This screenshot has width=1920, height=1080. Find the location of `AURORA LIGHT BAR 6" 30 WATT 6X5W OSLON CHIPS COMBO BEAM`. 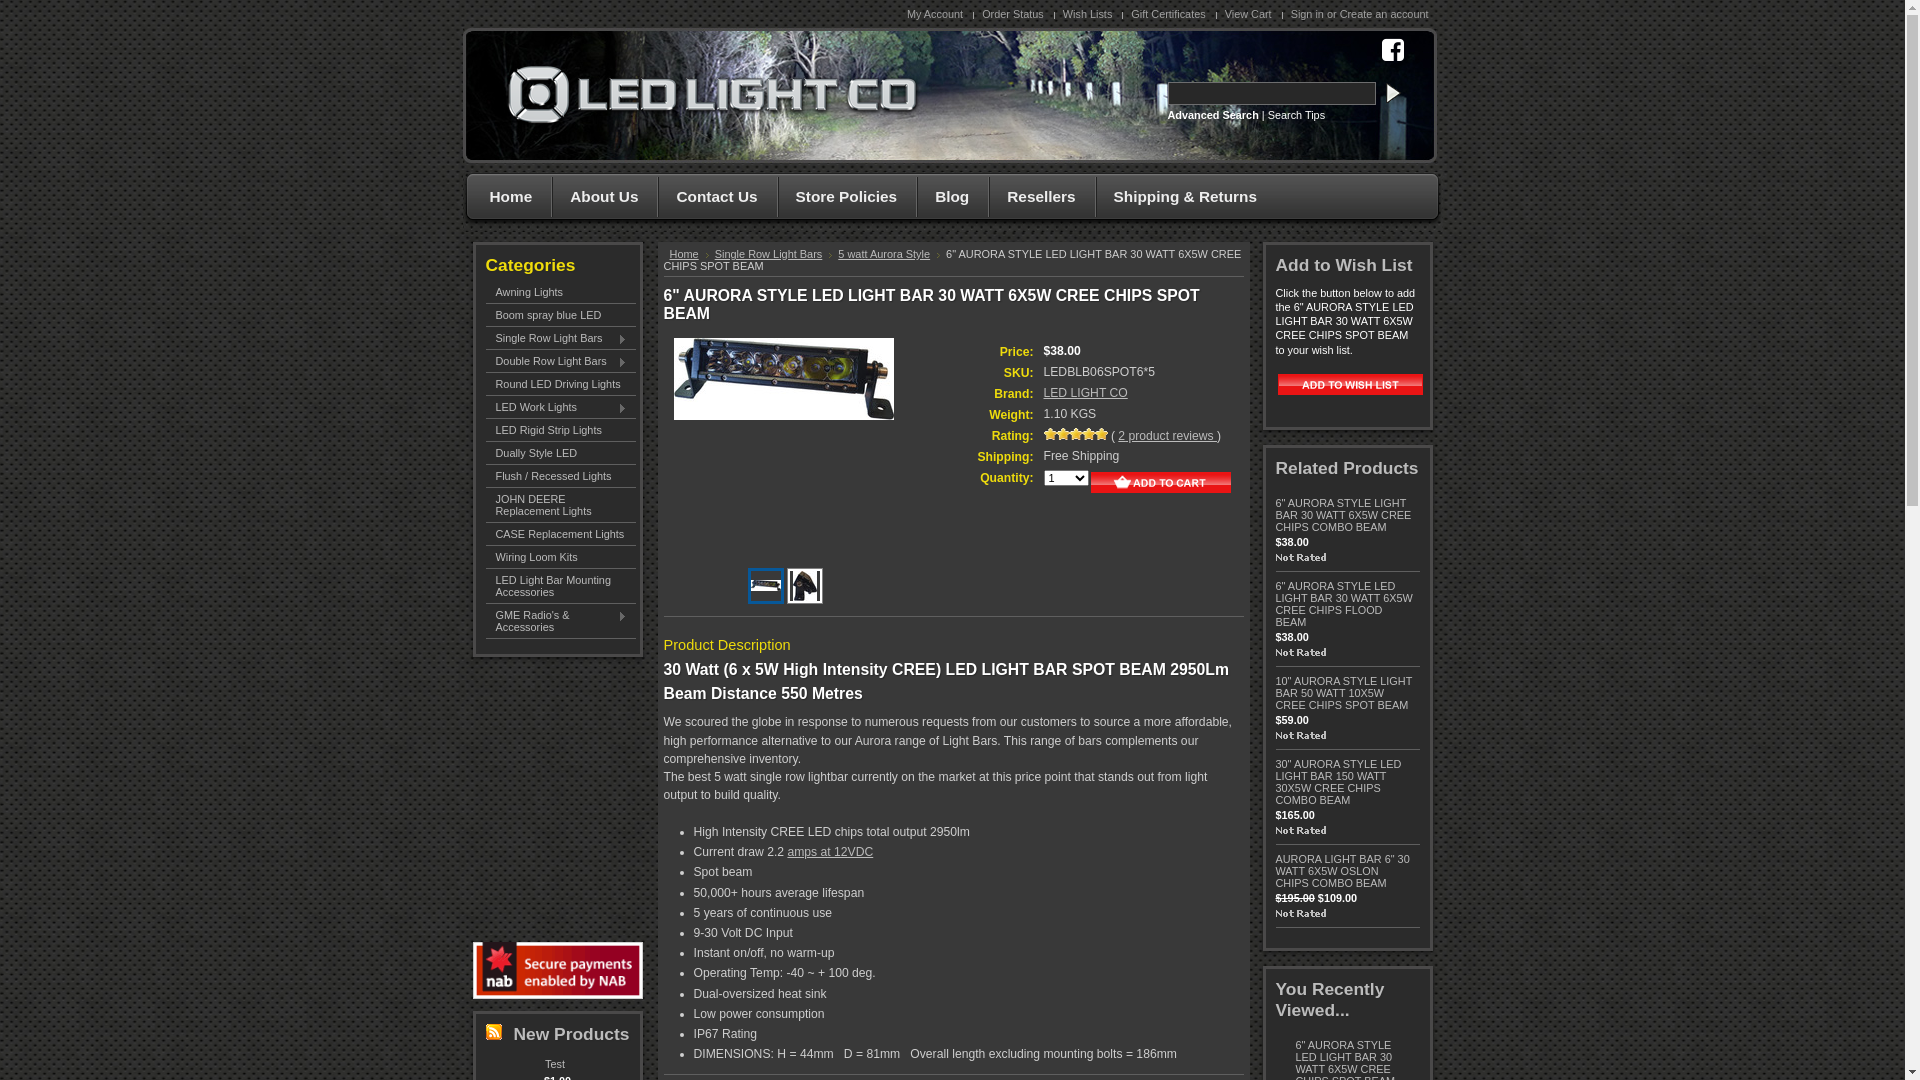

AURORA LIGHT BAR 6" 30 WATT 6X5W OSLON CHIPS COMBO BEAM is located at coordinates (1343, 871).